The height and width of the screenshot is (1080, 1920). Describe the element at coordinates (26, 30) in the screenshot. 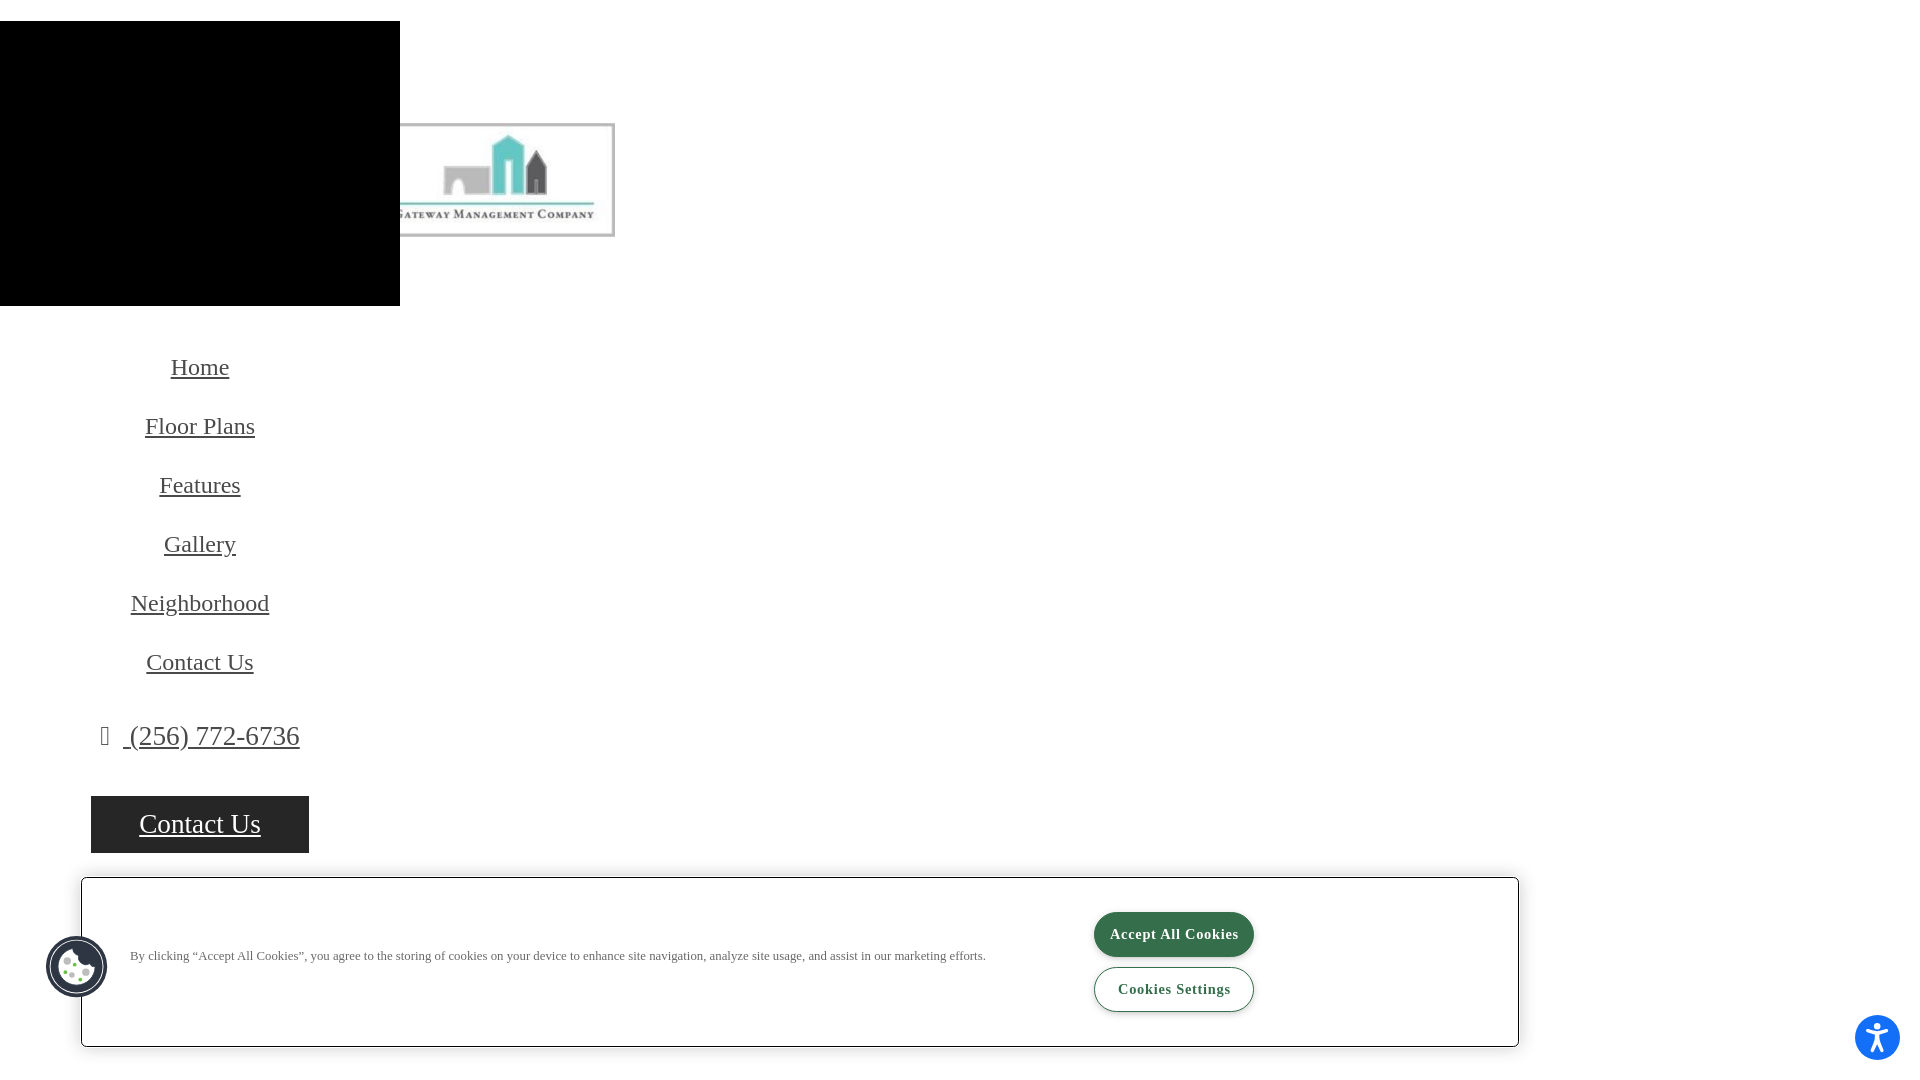

I see `Close` at that location.